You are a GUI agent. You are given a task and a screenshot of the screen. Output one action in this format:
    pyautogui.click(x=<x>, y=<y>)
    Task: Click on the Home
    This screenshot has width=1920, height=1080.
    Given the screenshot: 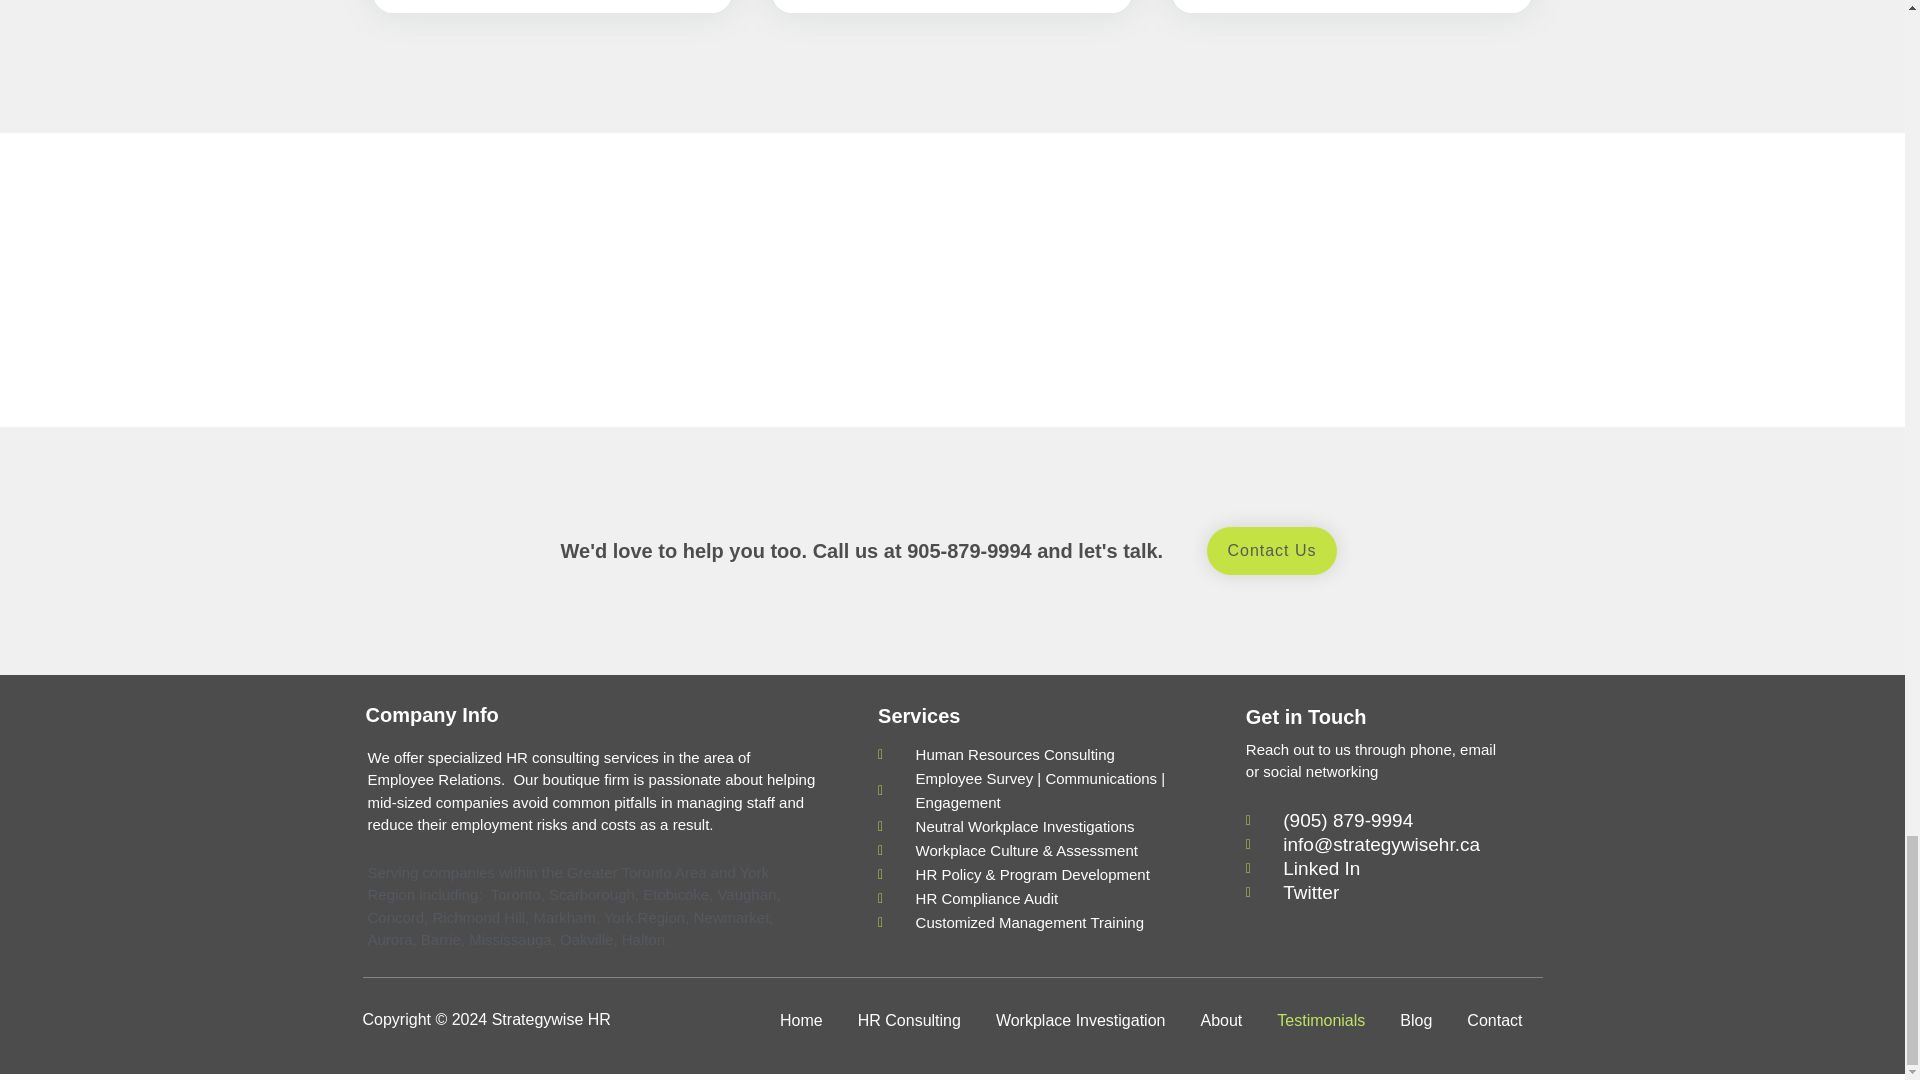 What is the action you would take?
    pyautogui.click(x=801, y=1020)
    